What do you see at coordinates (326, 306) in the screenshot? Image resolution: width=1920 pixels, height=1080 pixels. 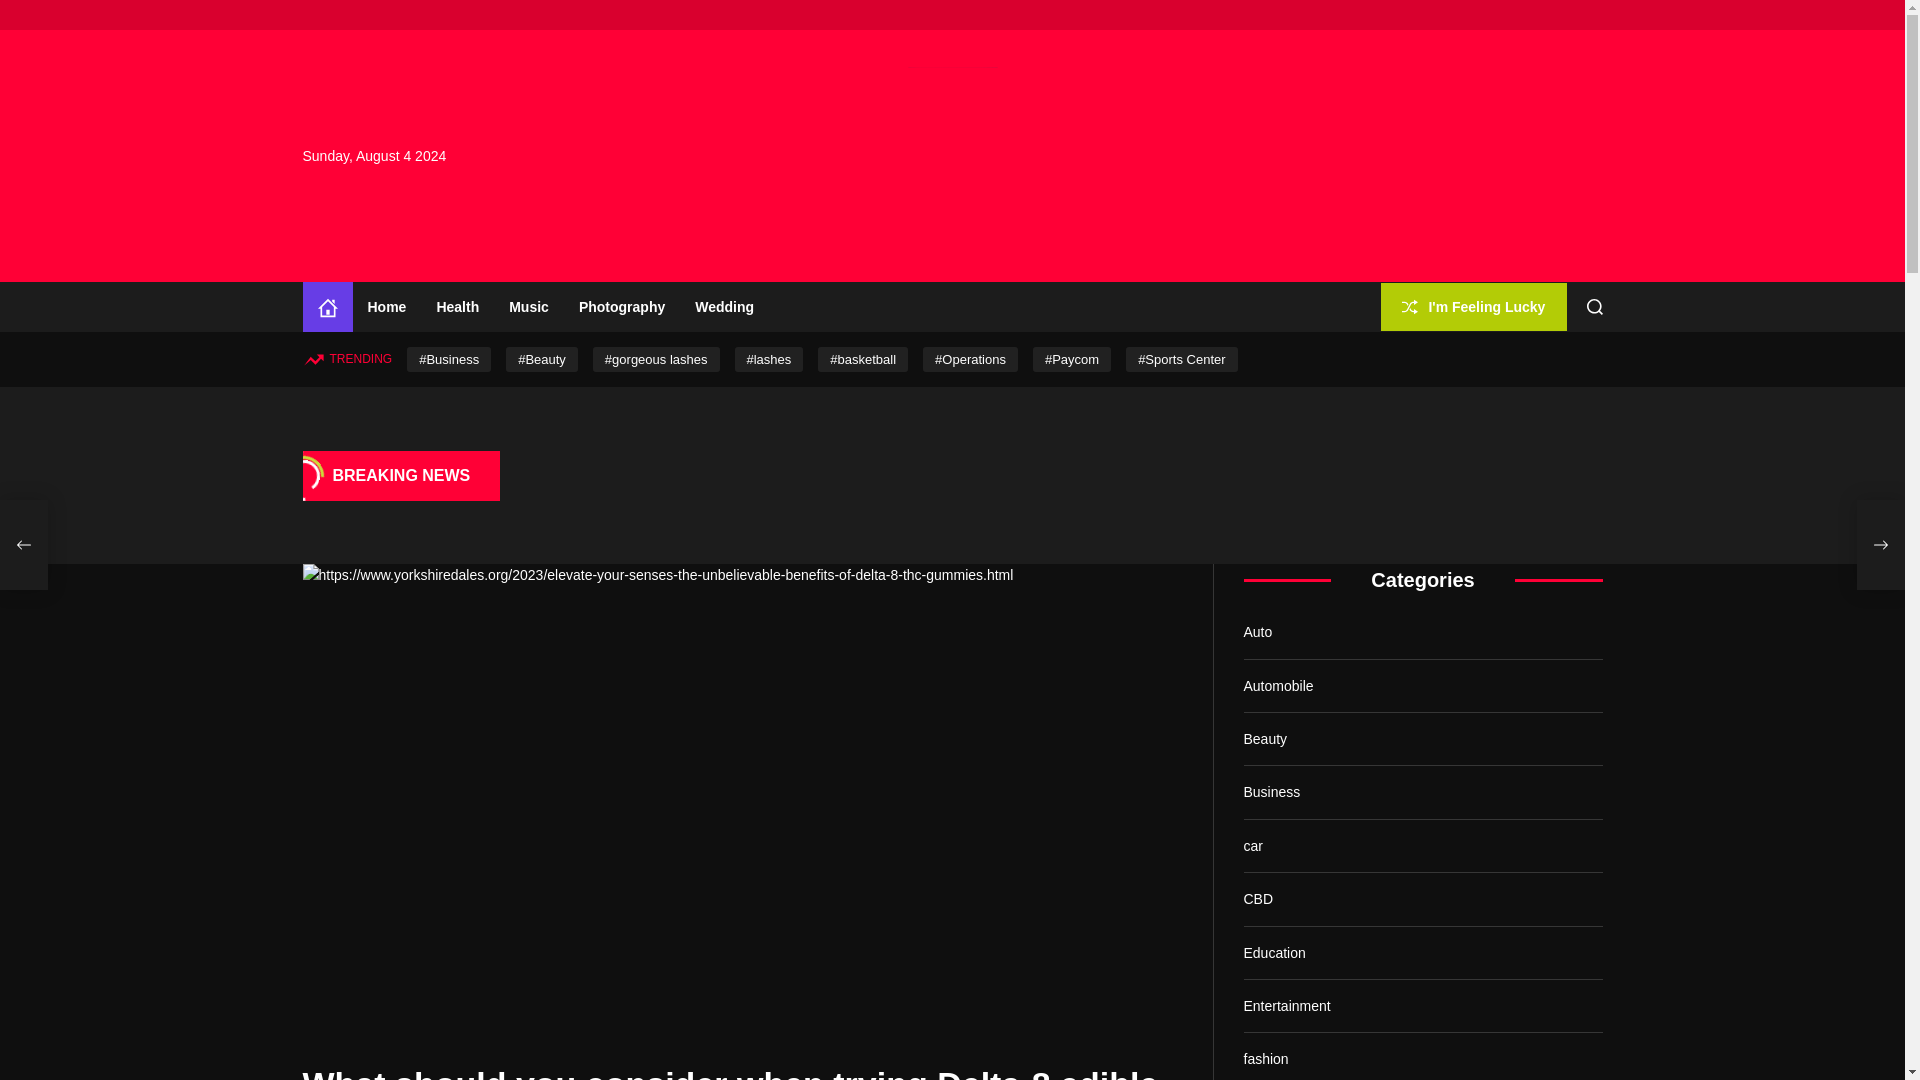 I see `Home` at bounding box center [326, 306].